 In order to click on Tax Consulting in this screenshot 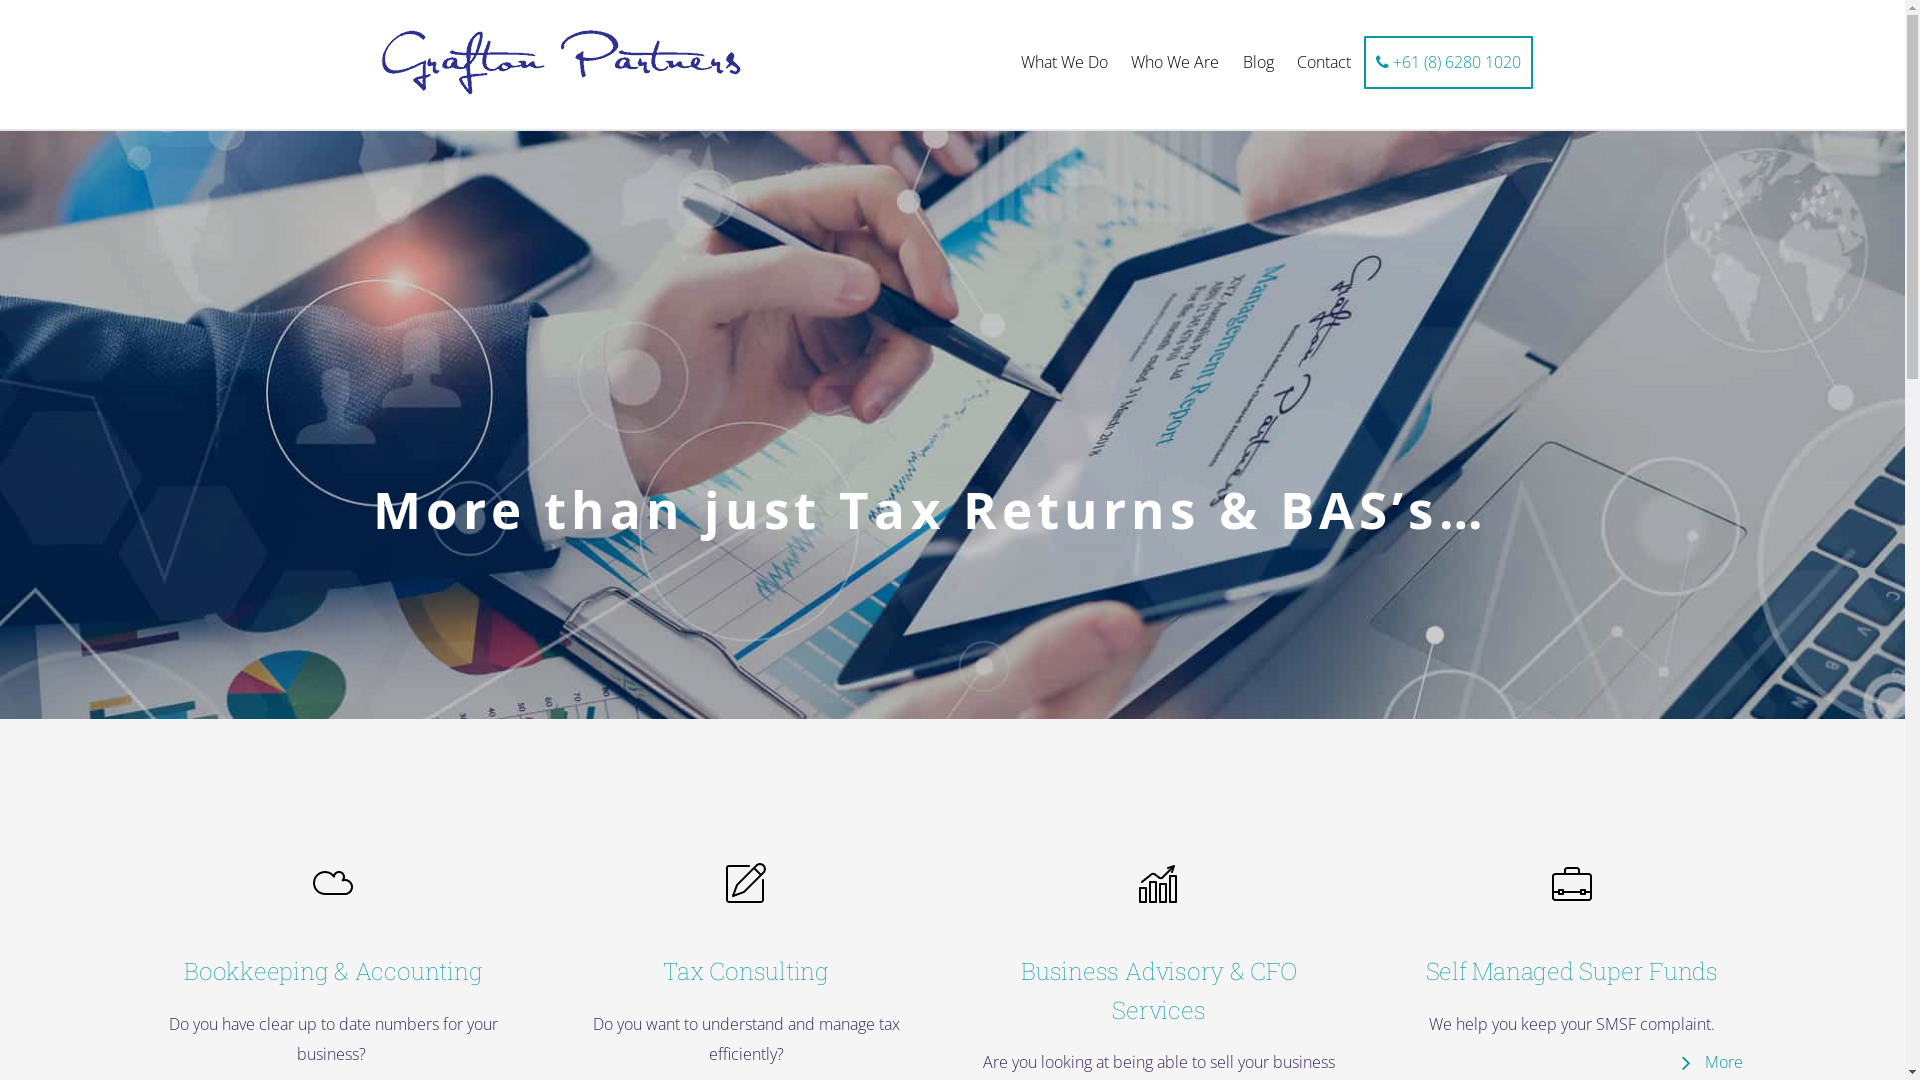, I will do `click(746, 971)`.